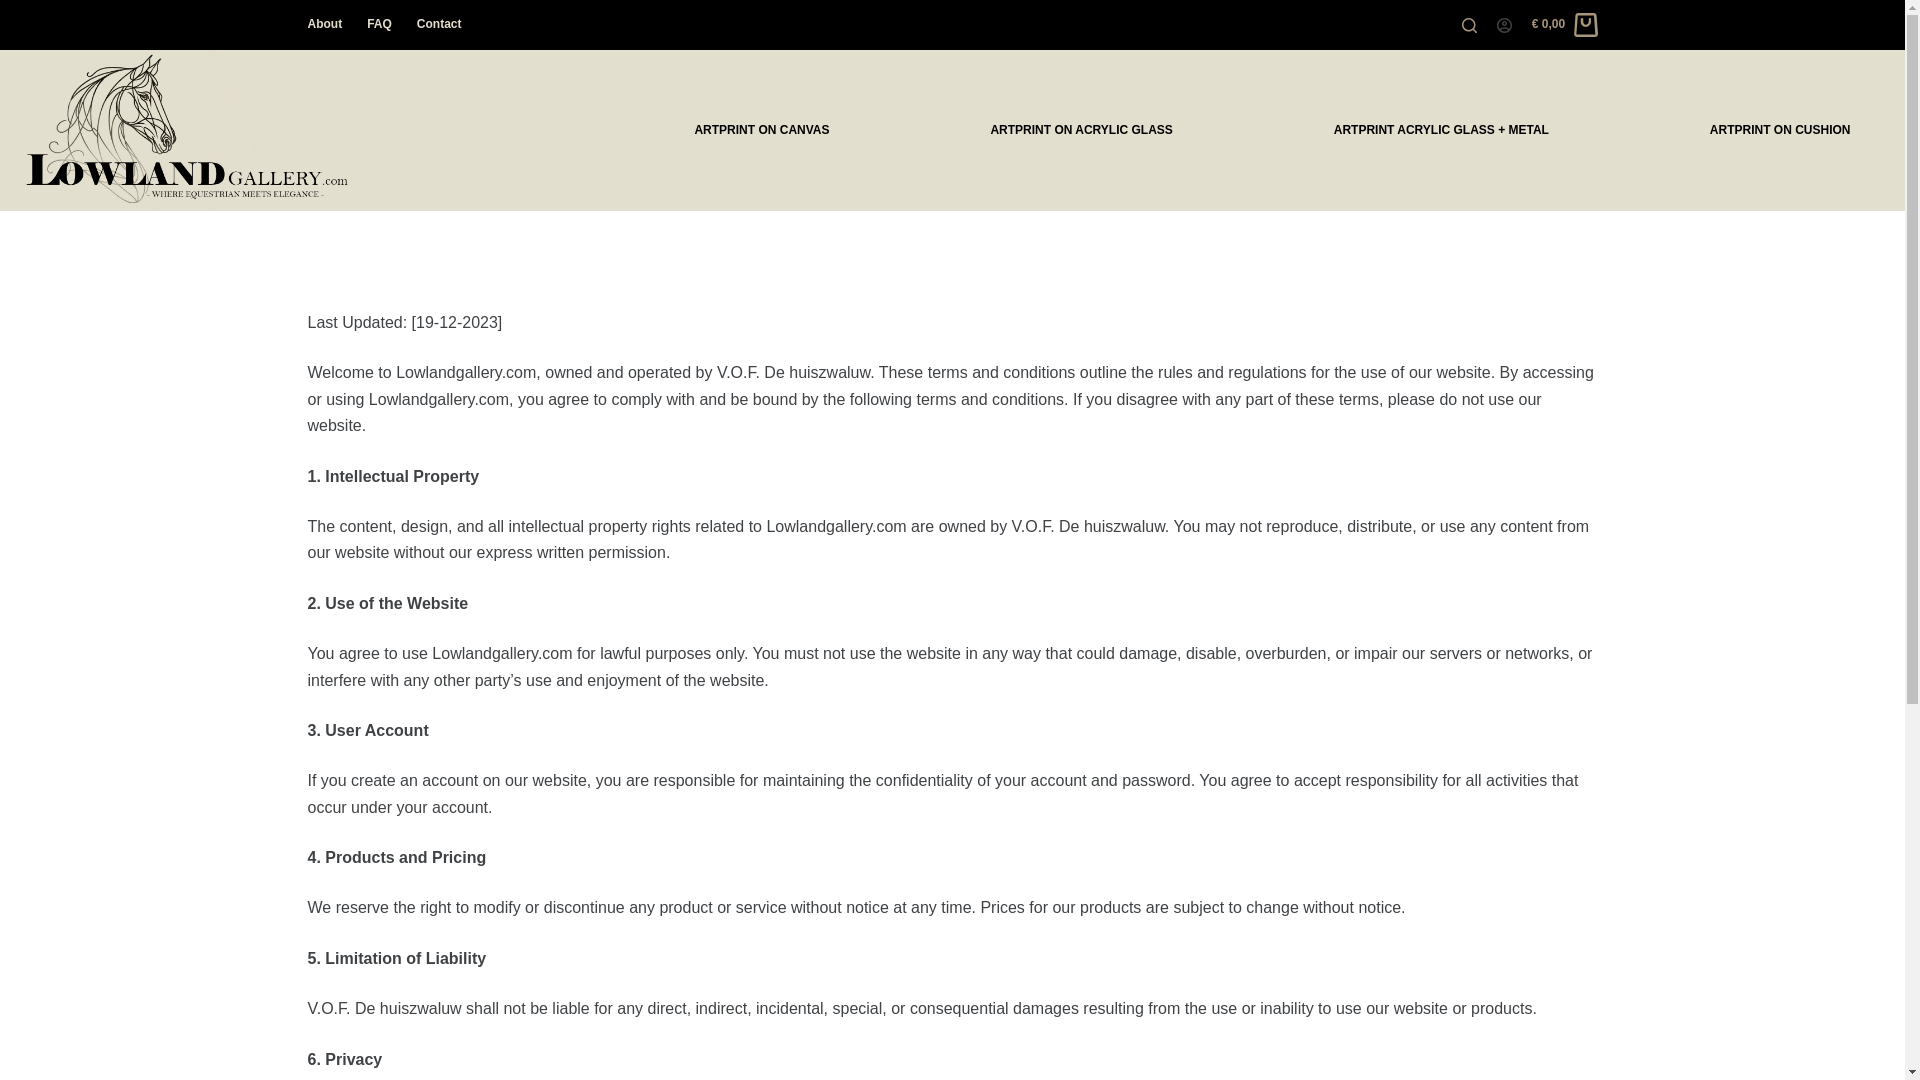 This screenshot has height=1080, width=1920. Describe the element at coordinates (761, 131) in the screenshot. I see `ARTPRINT ON CANVAS` at that location.